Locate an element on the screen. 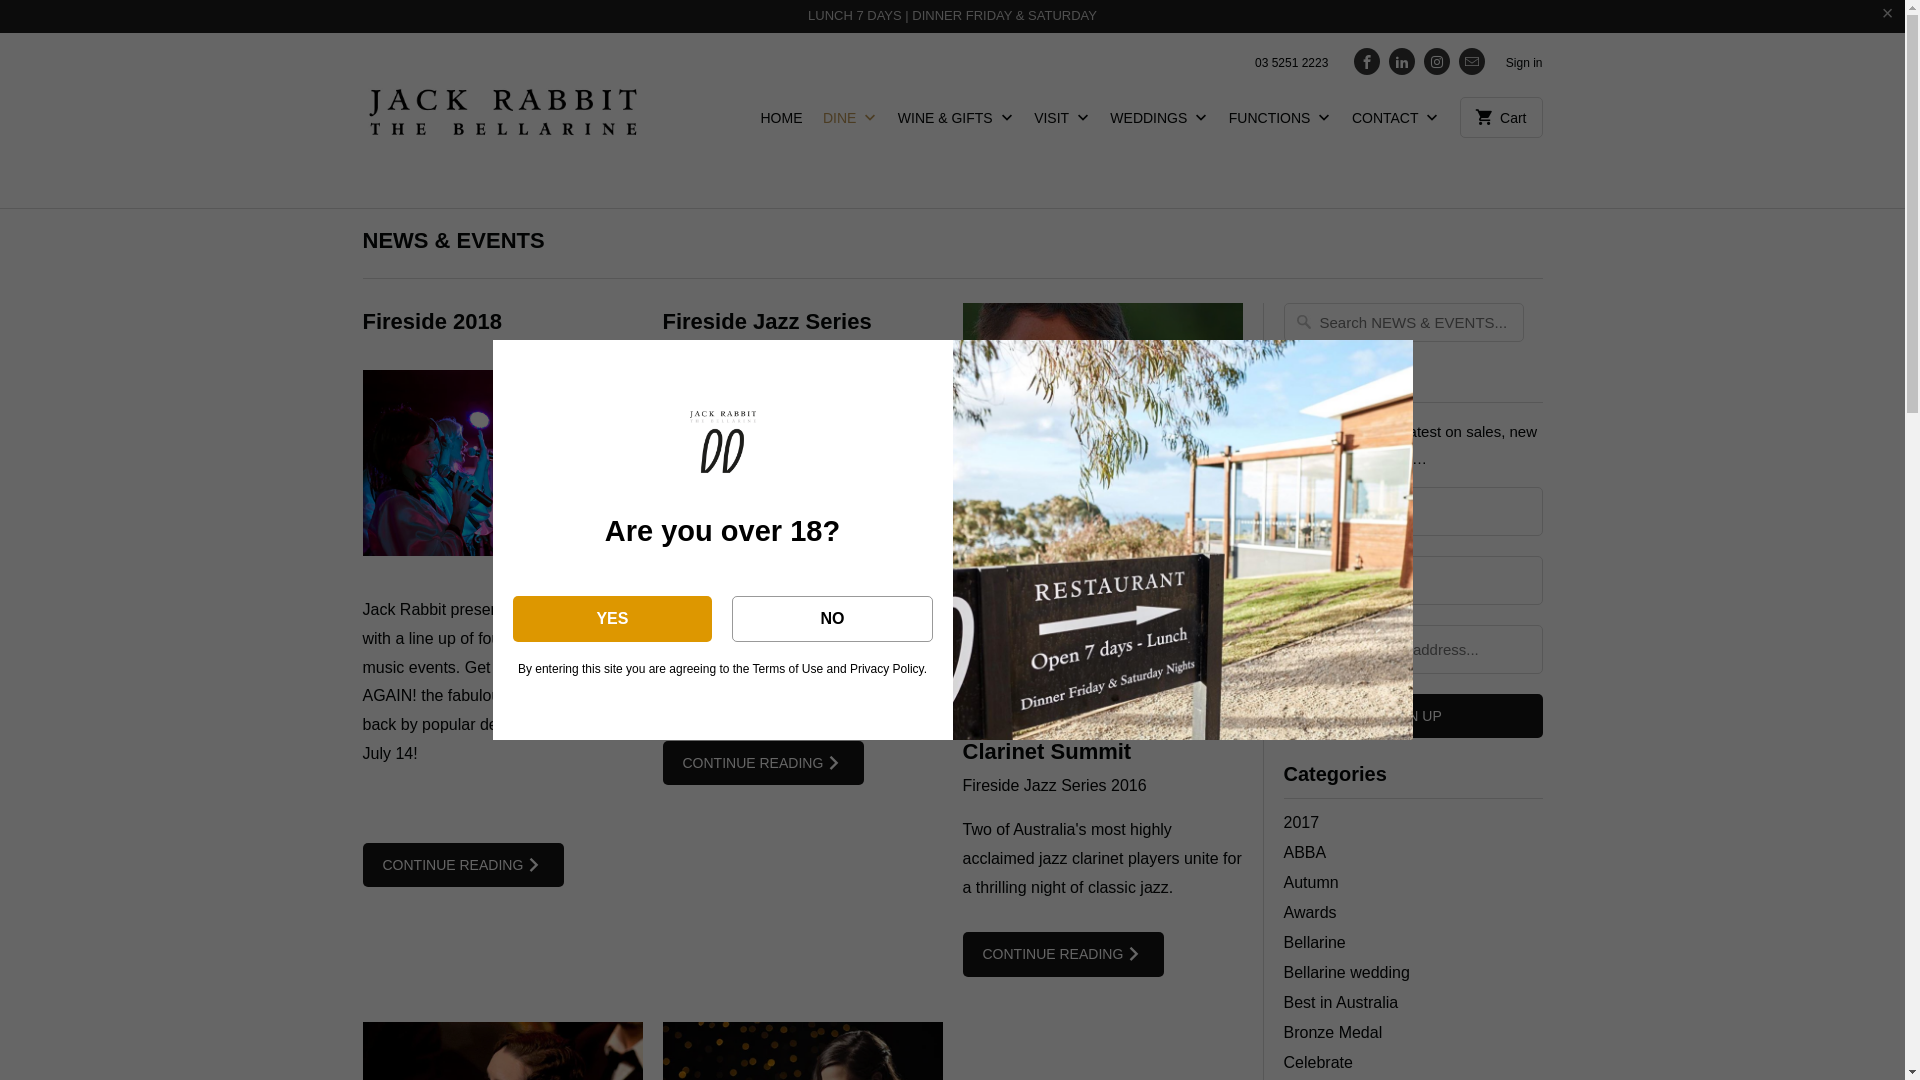  Bellarine is located at coordinates (1315, 942).